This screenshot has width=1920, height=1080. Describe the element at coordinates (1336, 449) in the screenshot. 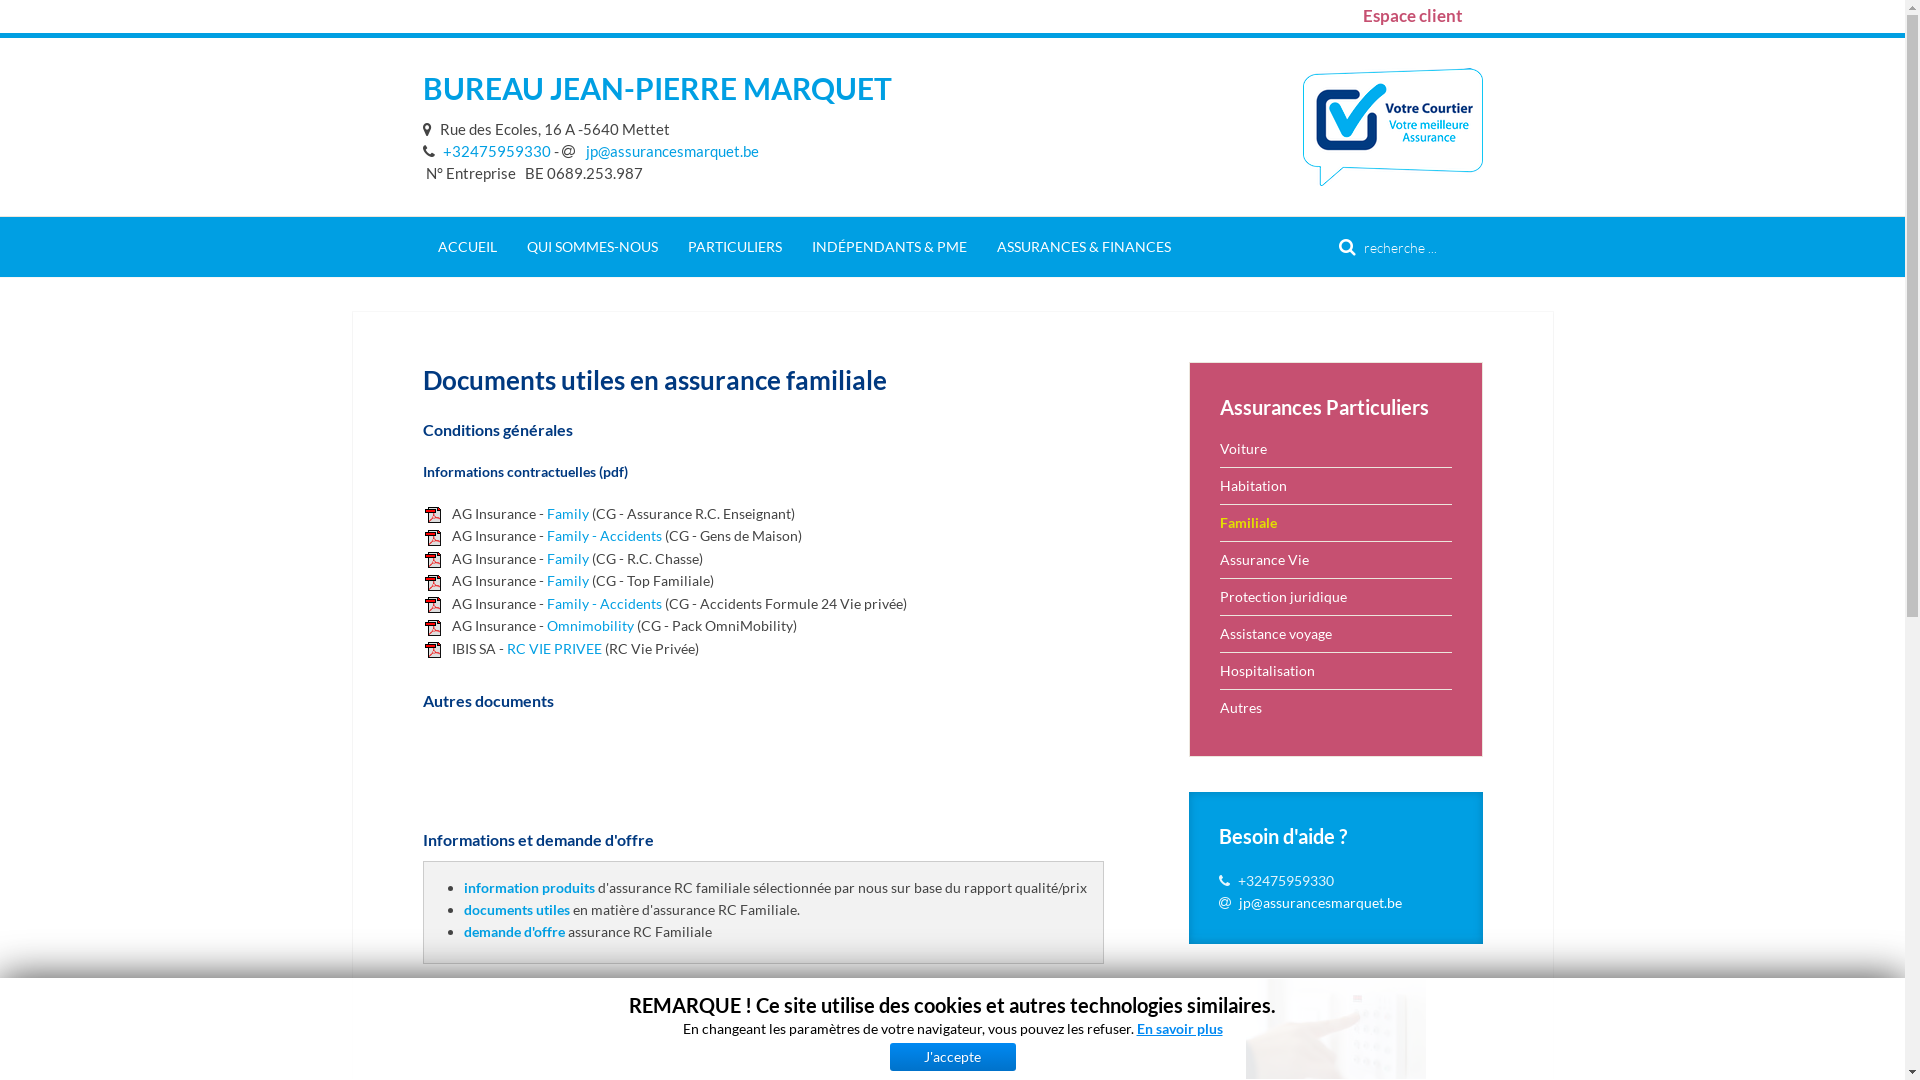

I see `Voiture` at that location.